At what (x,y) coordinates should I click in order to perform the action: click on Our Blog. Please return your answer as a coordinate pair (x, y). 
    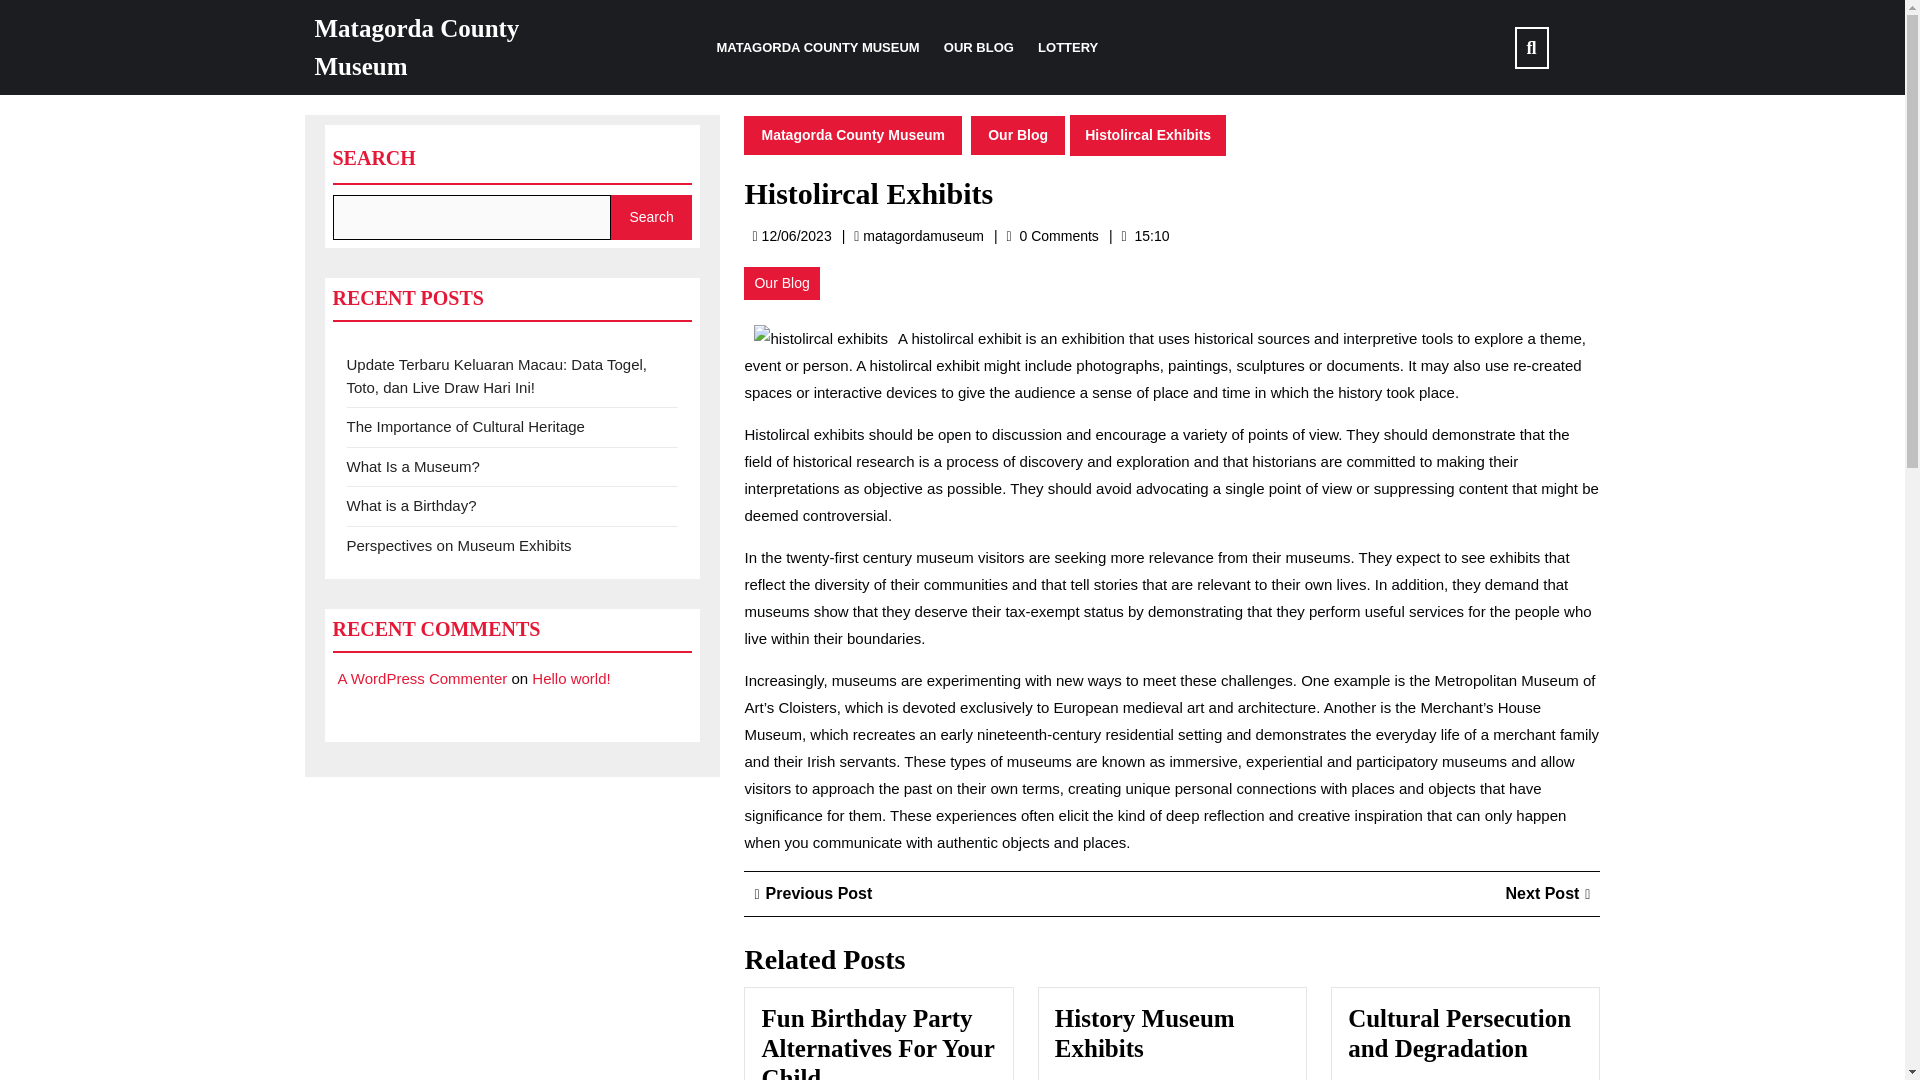
    Looking at the image, I should click on (570, 678).